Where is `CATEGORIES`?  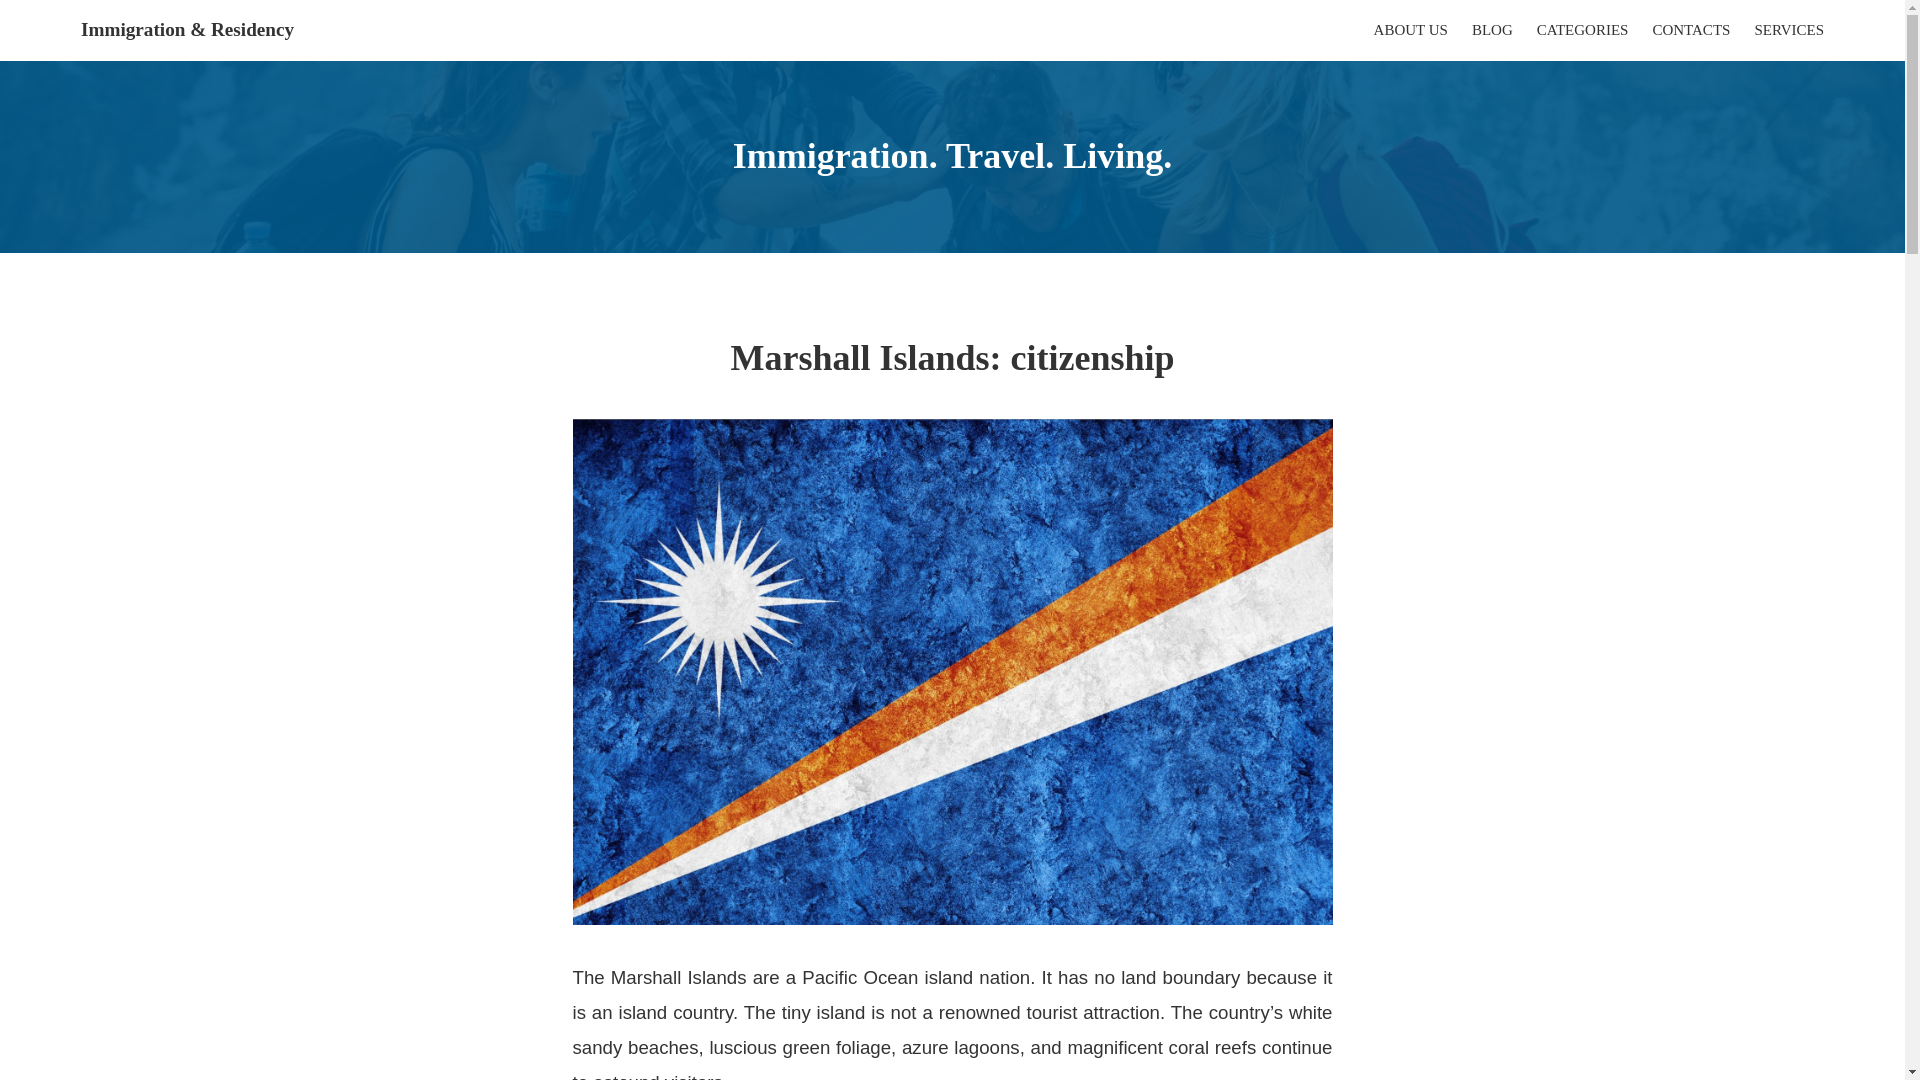 CATEGORIES is located at coordinates (1582, 30).